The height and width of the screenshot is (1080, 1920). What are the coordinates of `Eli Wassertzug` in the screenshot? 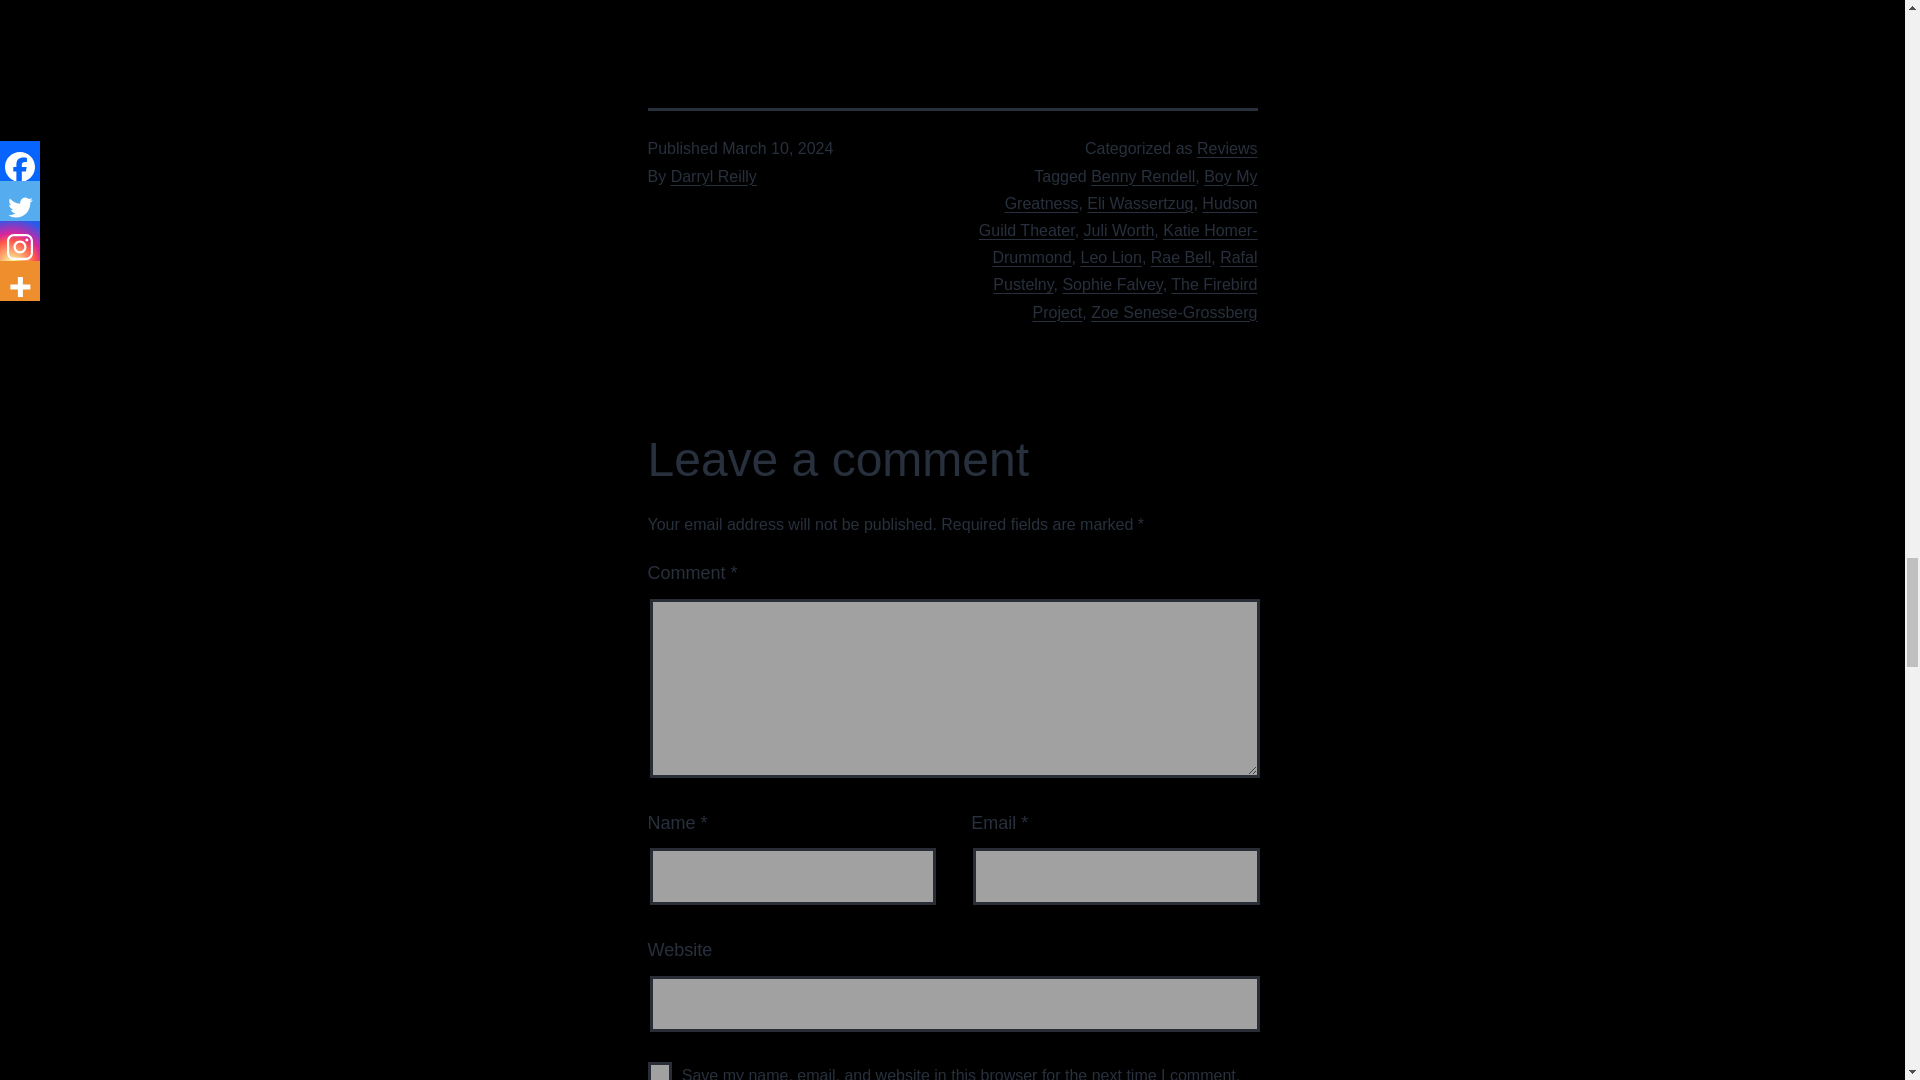 It's located at (1139, 203).